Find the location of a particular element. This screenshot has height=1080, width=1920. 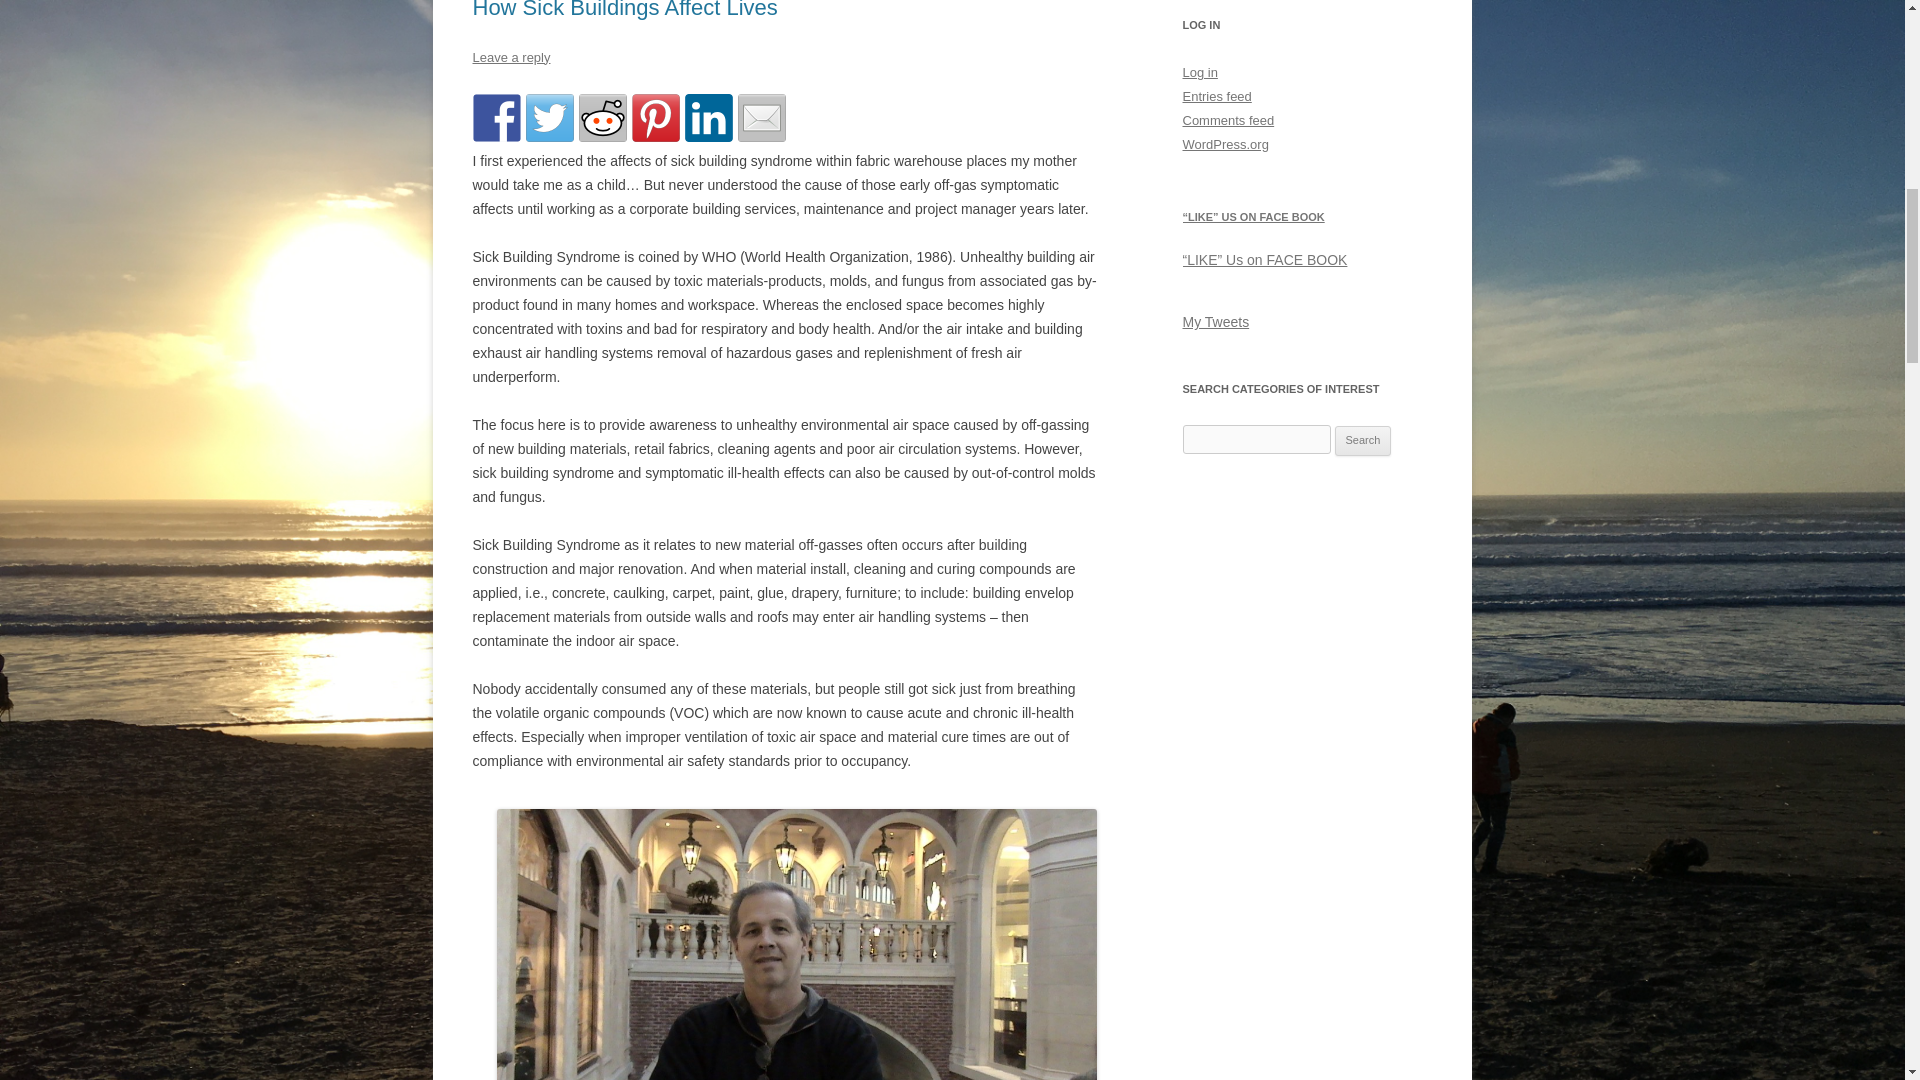

Share MirrorAthlete on Twitter is located at coordinates (550, 117).